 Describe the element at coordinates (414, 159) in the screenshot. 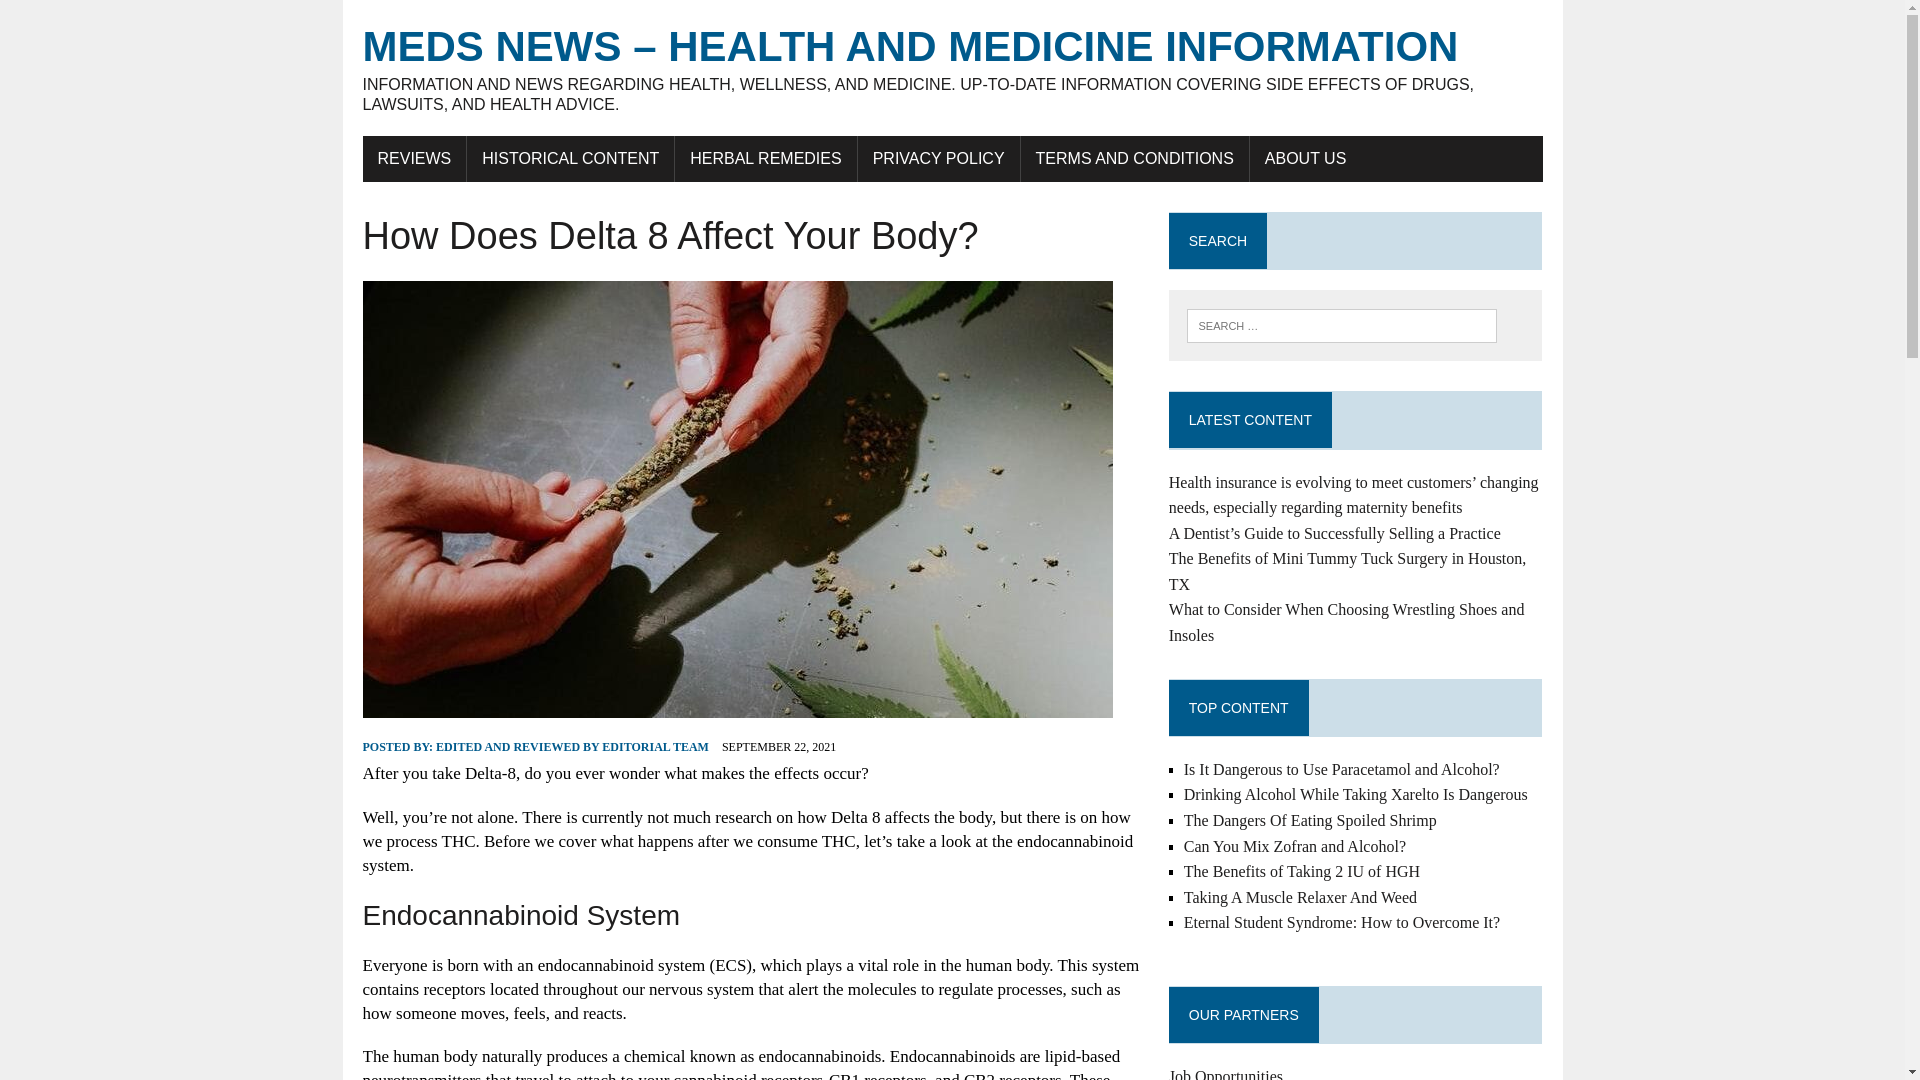

I see `REVIEWS` at that location.